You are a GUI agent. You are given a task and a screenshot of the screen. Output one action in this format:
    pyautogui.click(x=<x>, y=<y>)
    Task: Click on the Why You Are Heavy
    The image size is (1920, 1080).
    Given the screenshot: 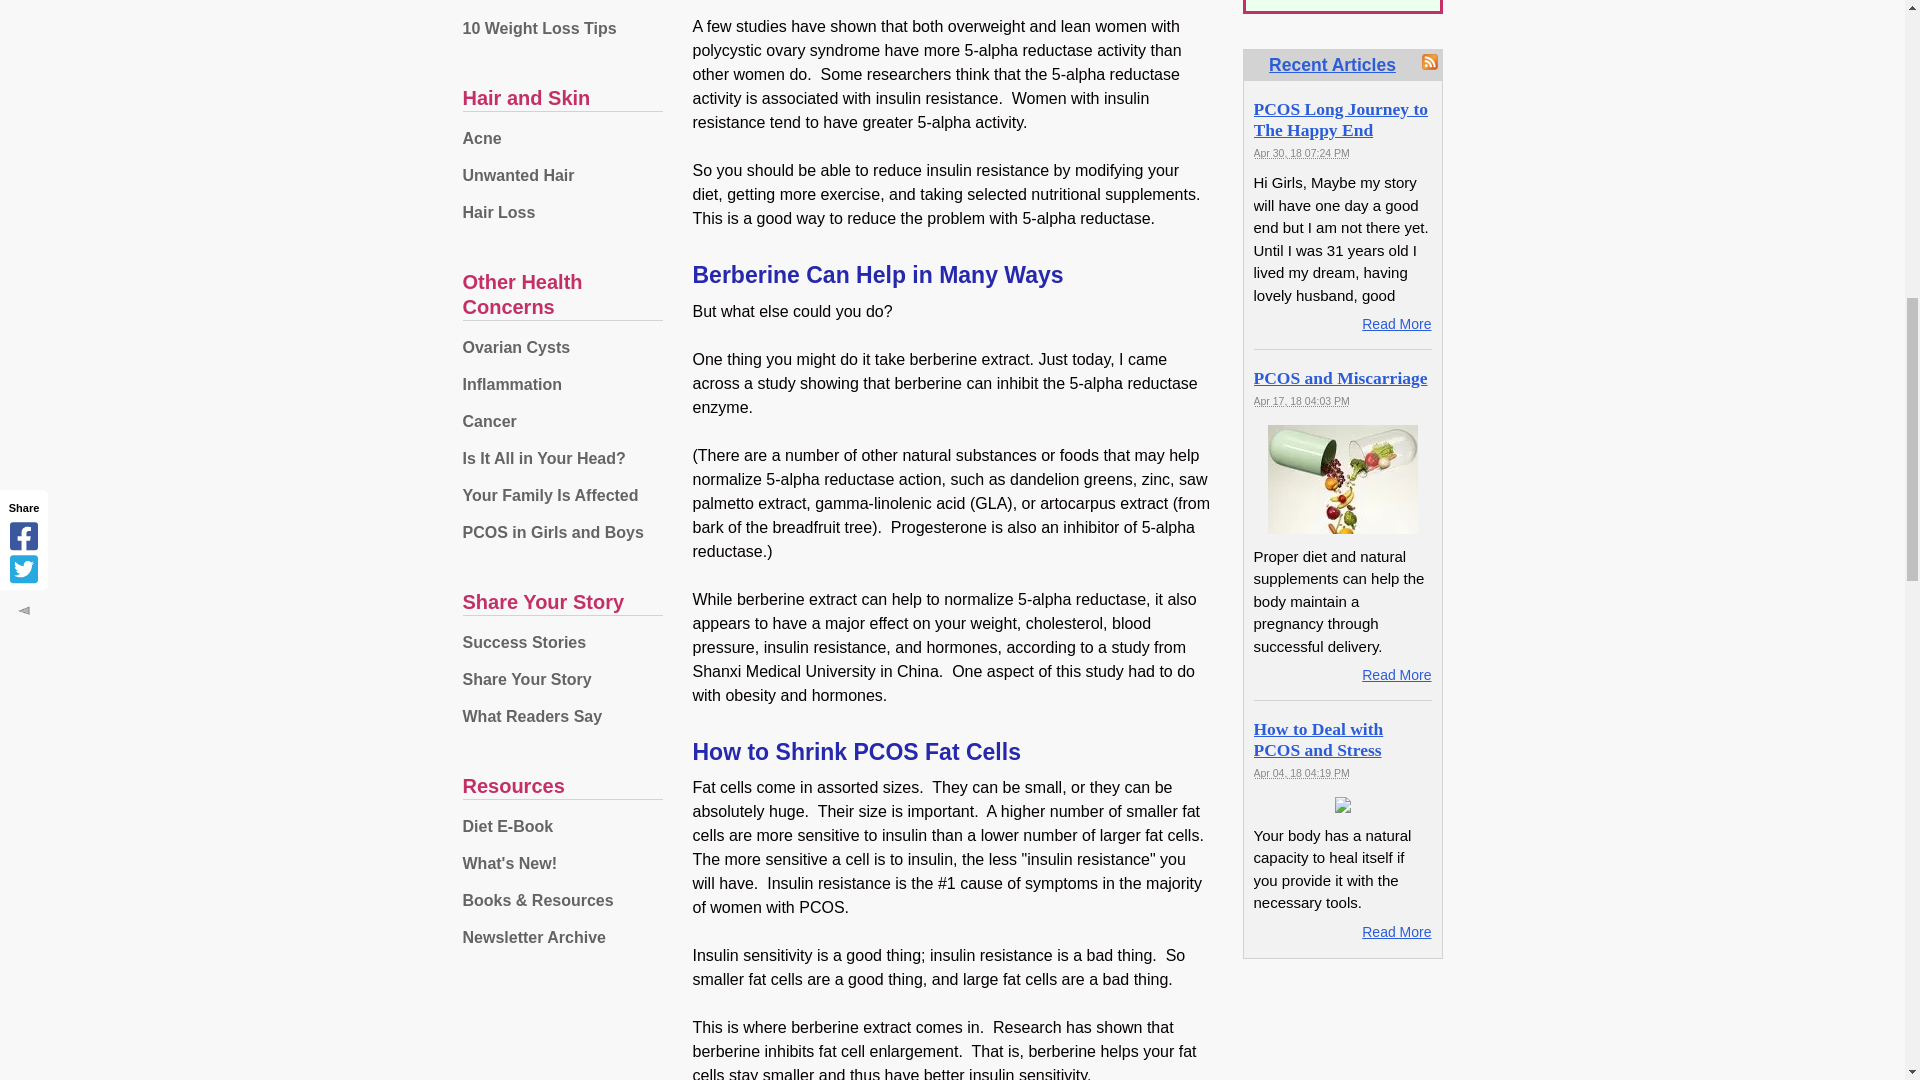 What is the action you would take?
    pyautogui.click(x=562, y=4)
    